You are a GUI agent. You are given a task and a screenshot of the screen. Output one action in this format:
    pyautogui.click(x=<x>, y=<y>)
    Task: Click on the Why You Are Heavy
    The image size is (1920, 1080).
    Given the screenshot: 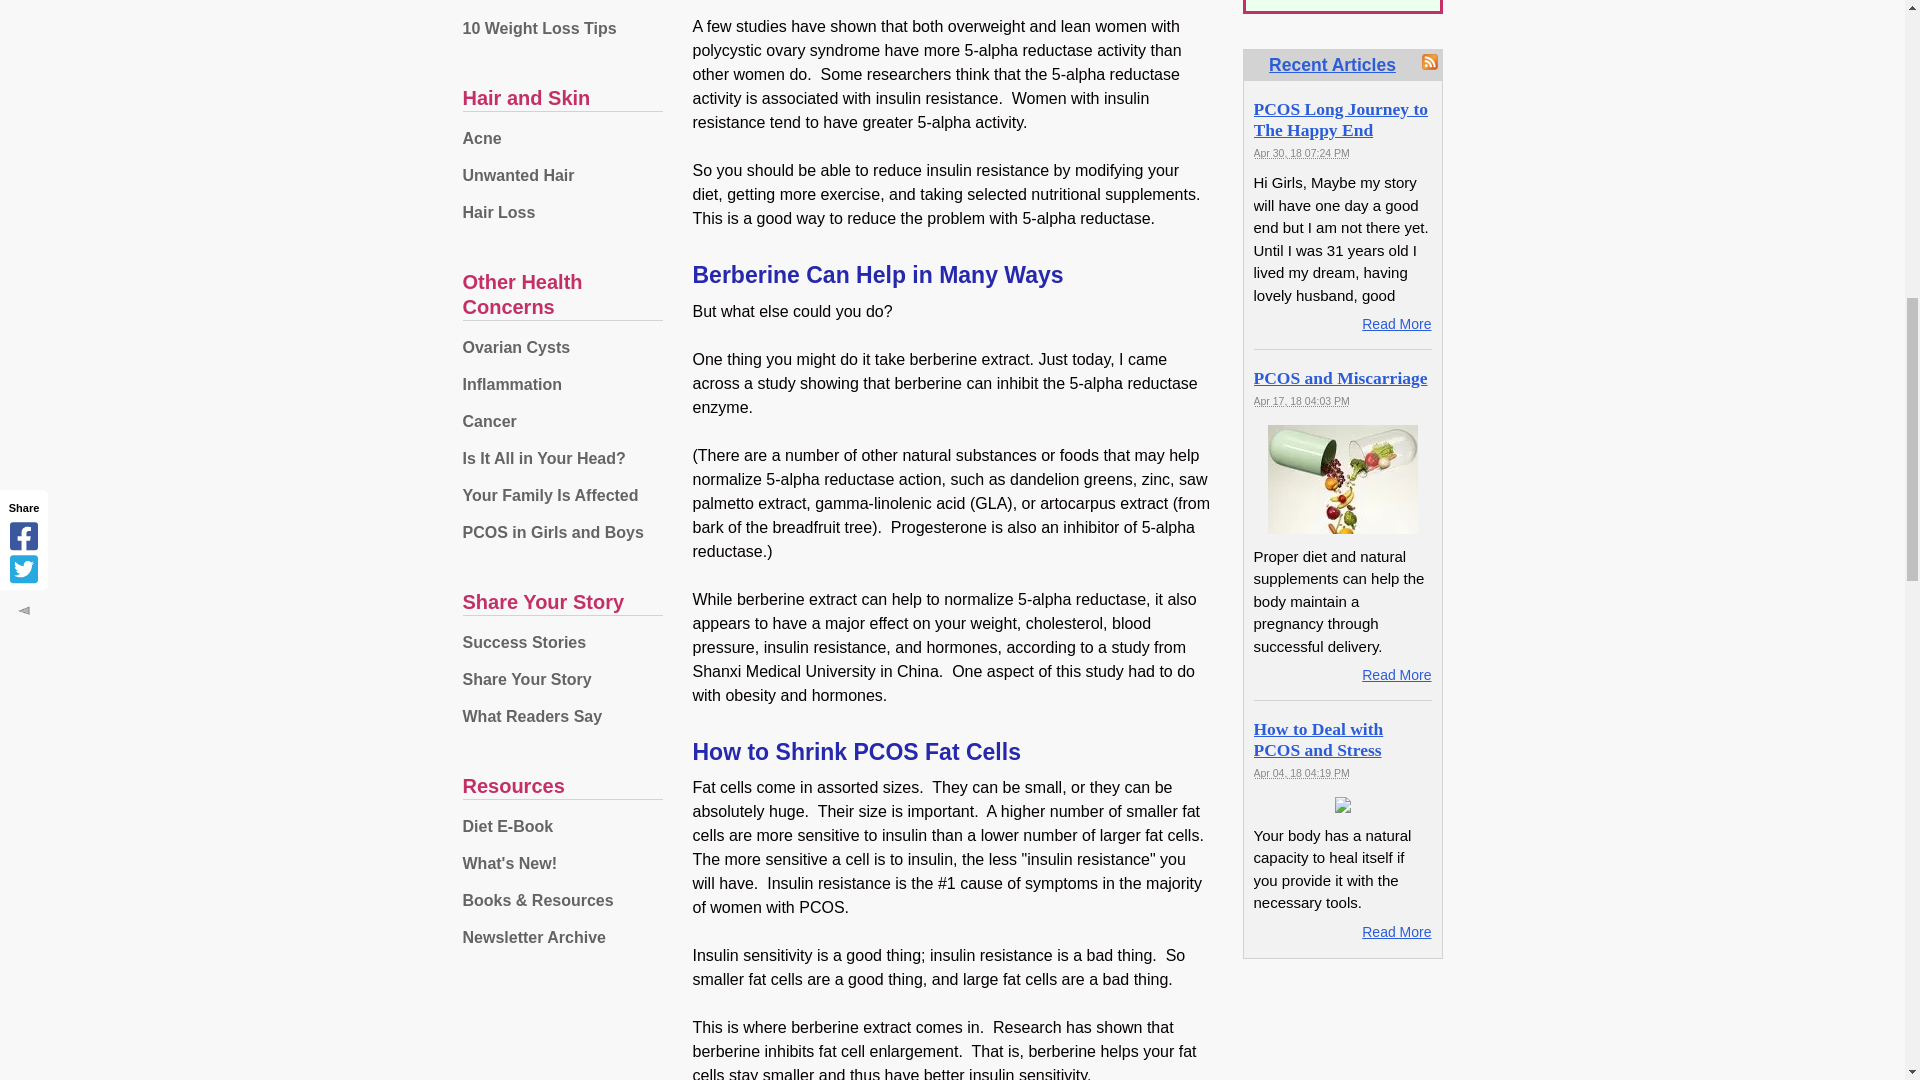 What is the action you would take?
    pyautogui.click(x=562, y=4)
    